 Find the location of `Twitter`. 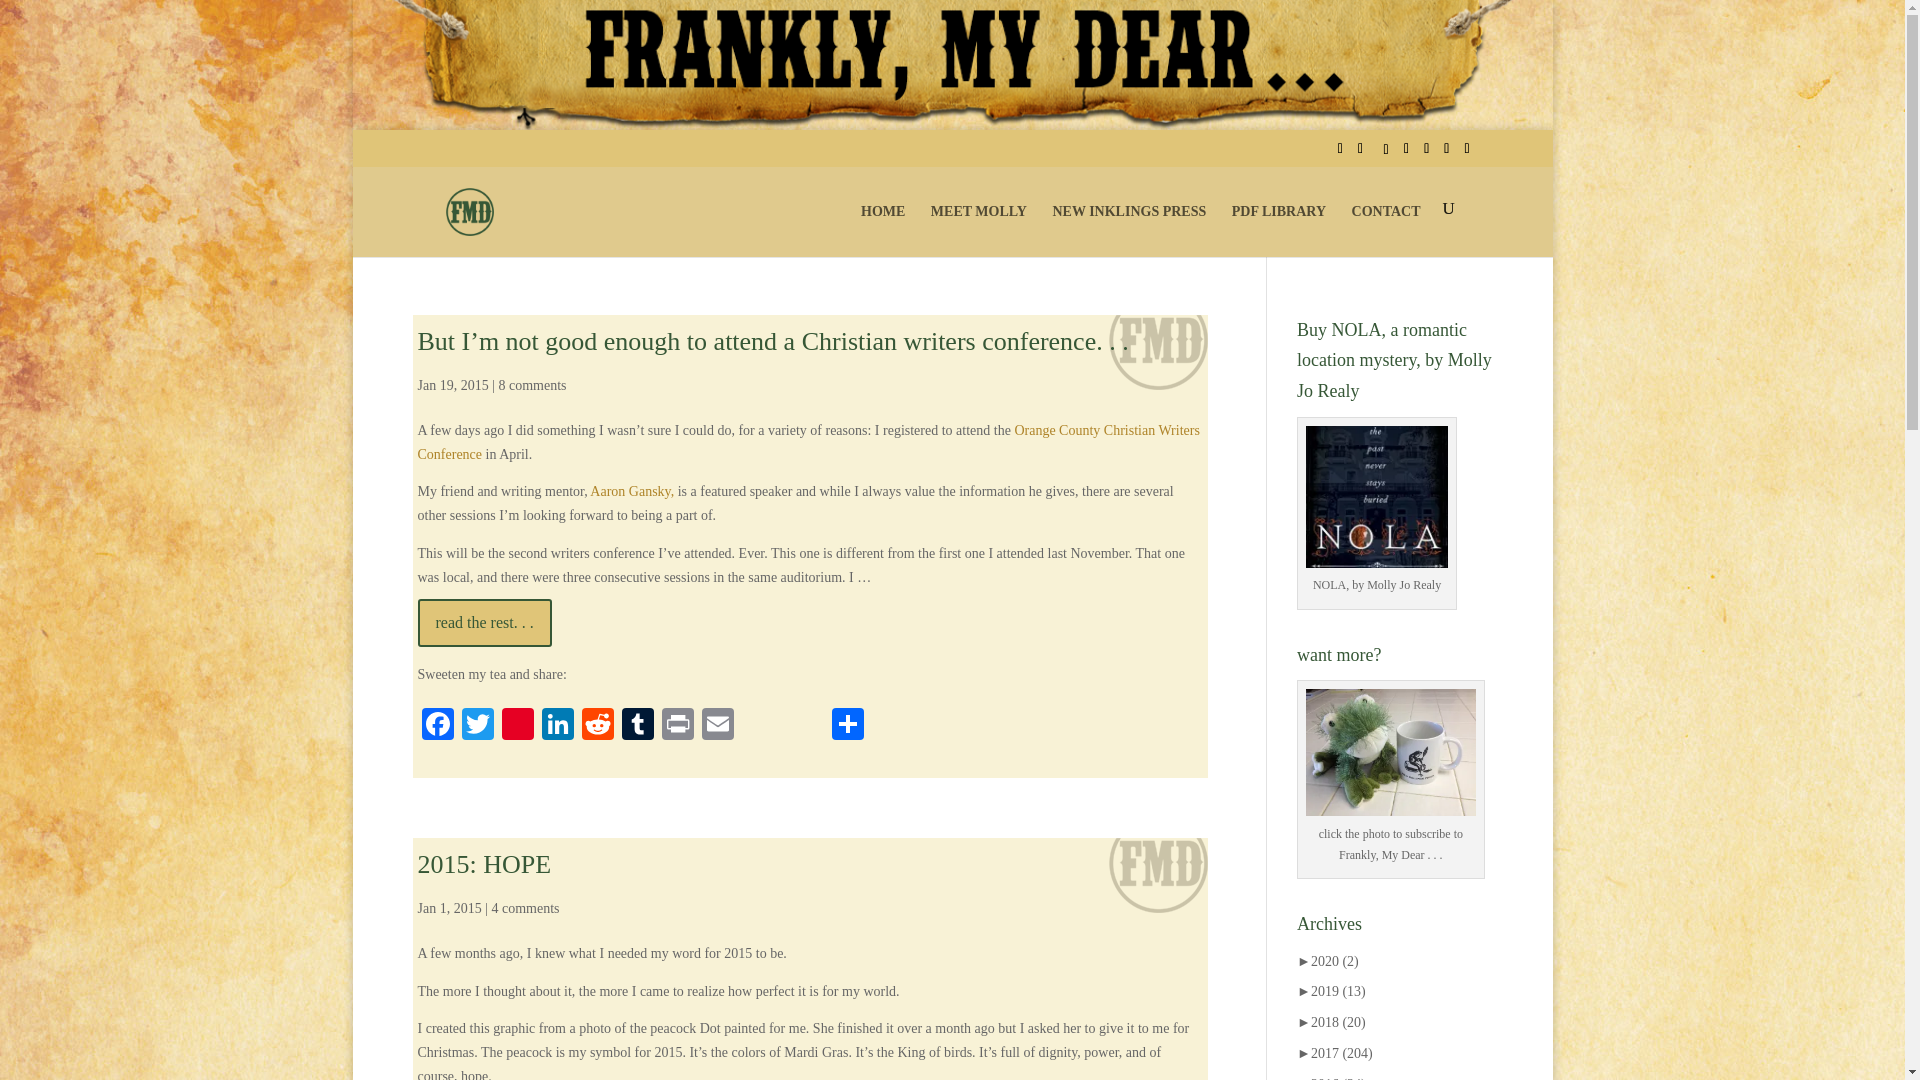

Twitter is located at coordinates (478, 729).